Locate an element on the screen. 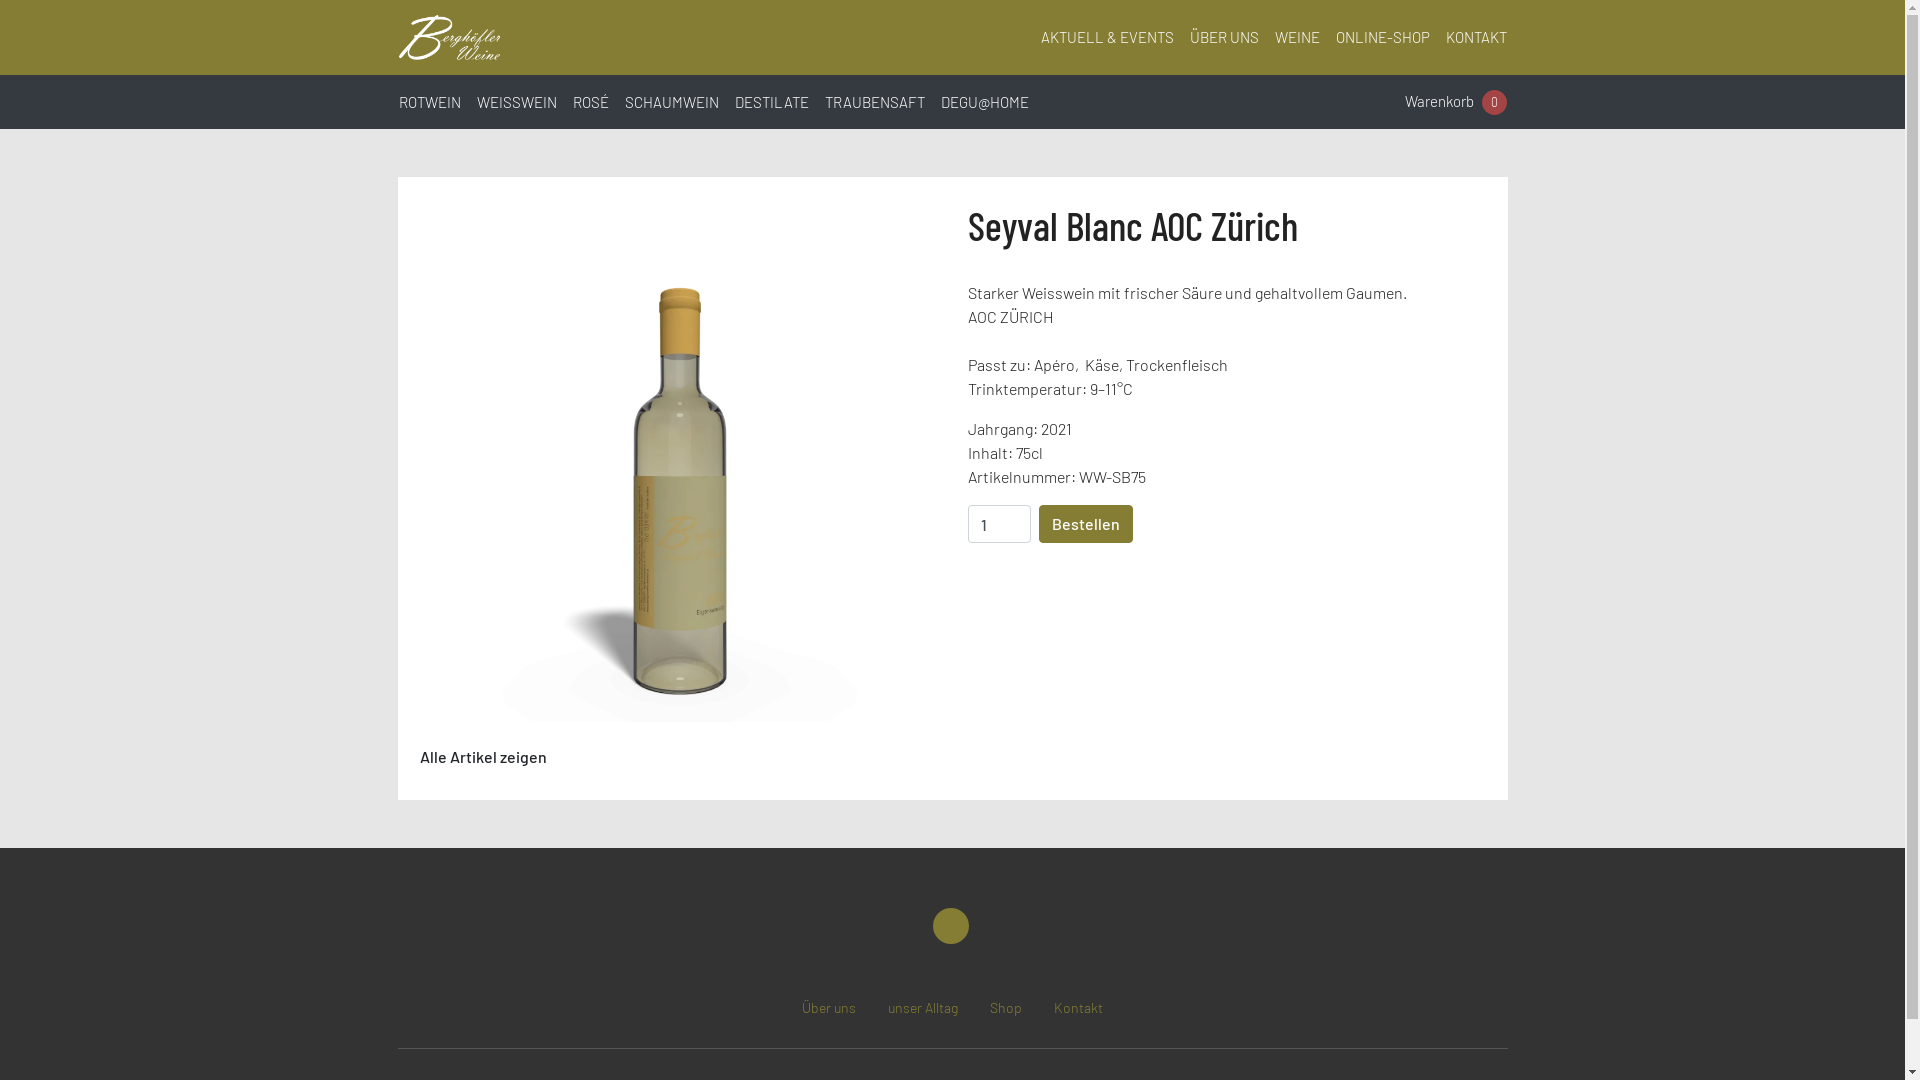  Bestellen is located at coordinates (1085, 524).